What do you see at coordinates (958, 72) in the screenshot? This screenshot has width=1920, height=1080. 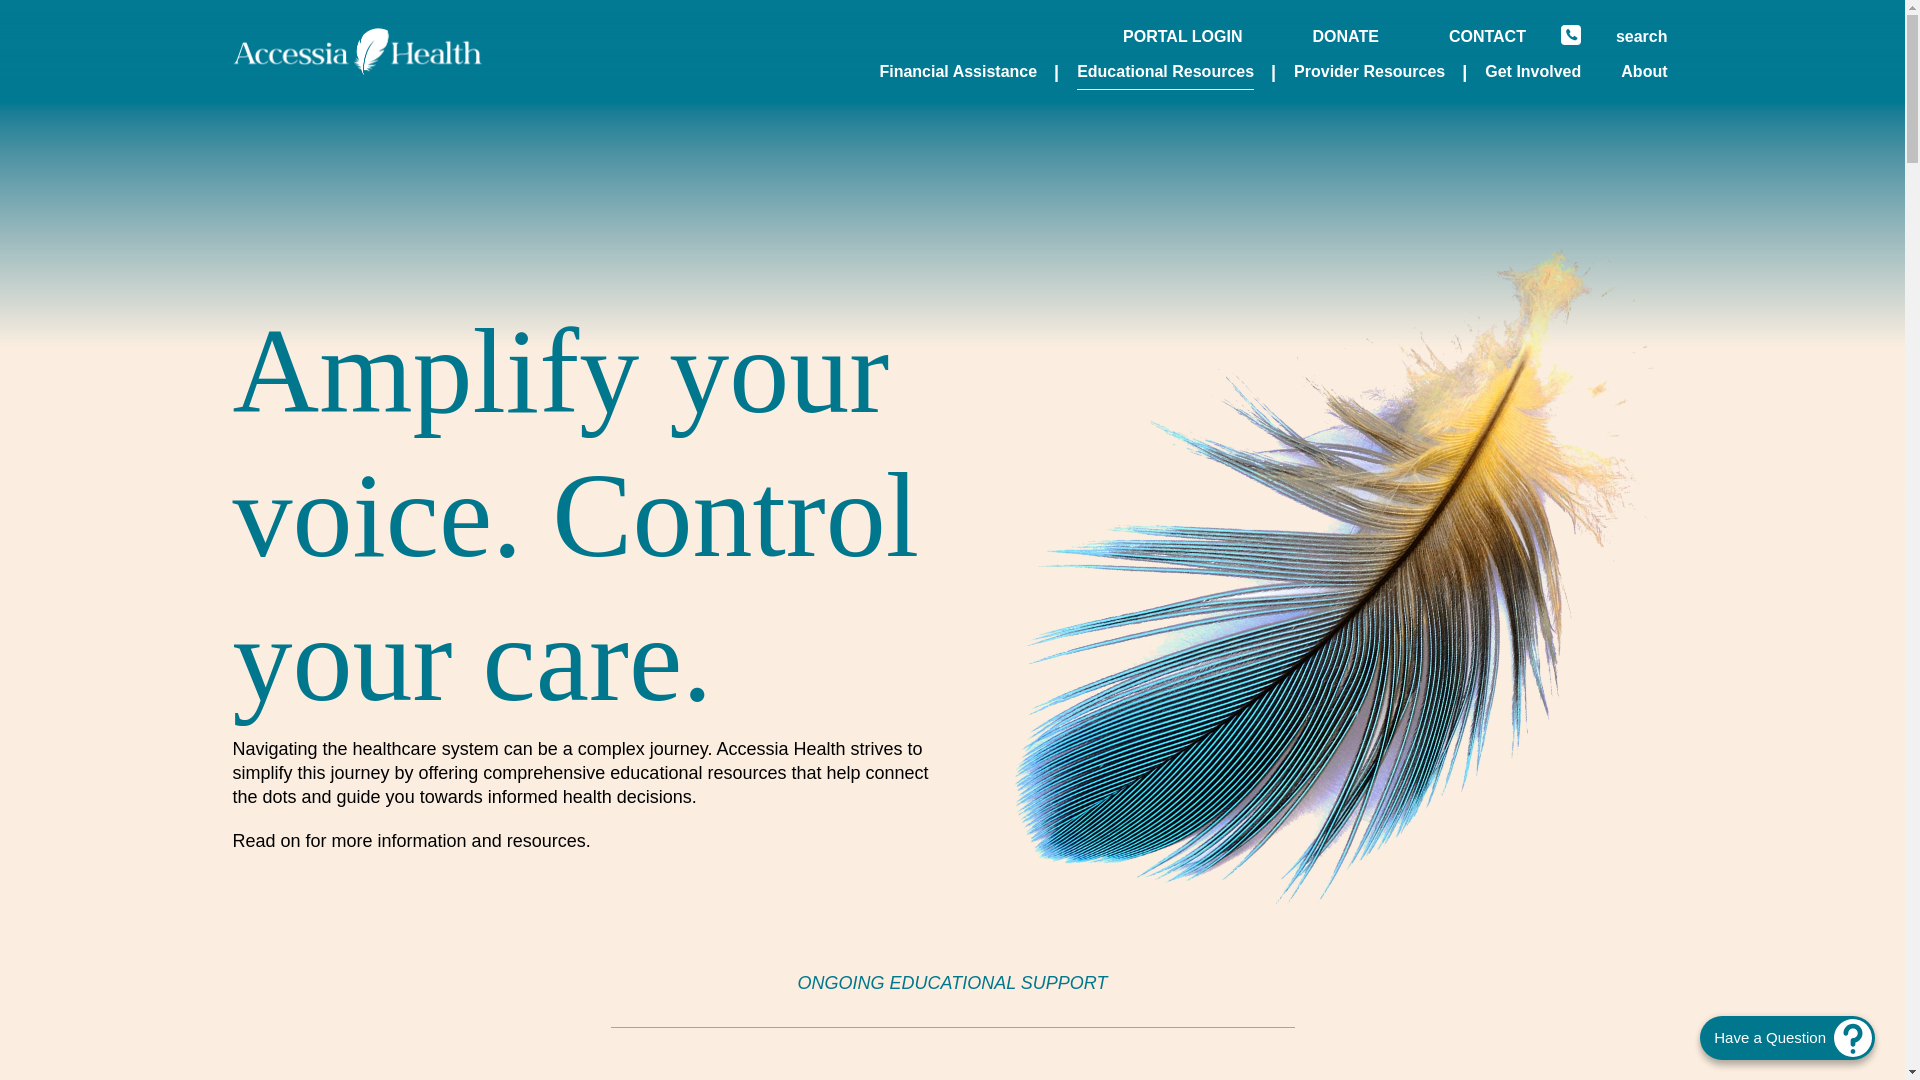 I see `Financial Assistance` at bounding box center [958, 72].